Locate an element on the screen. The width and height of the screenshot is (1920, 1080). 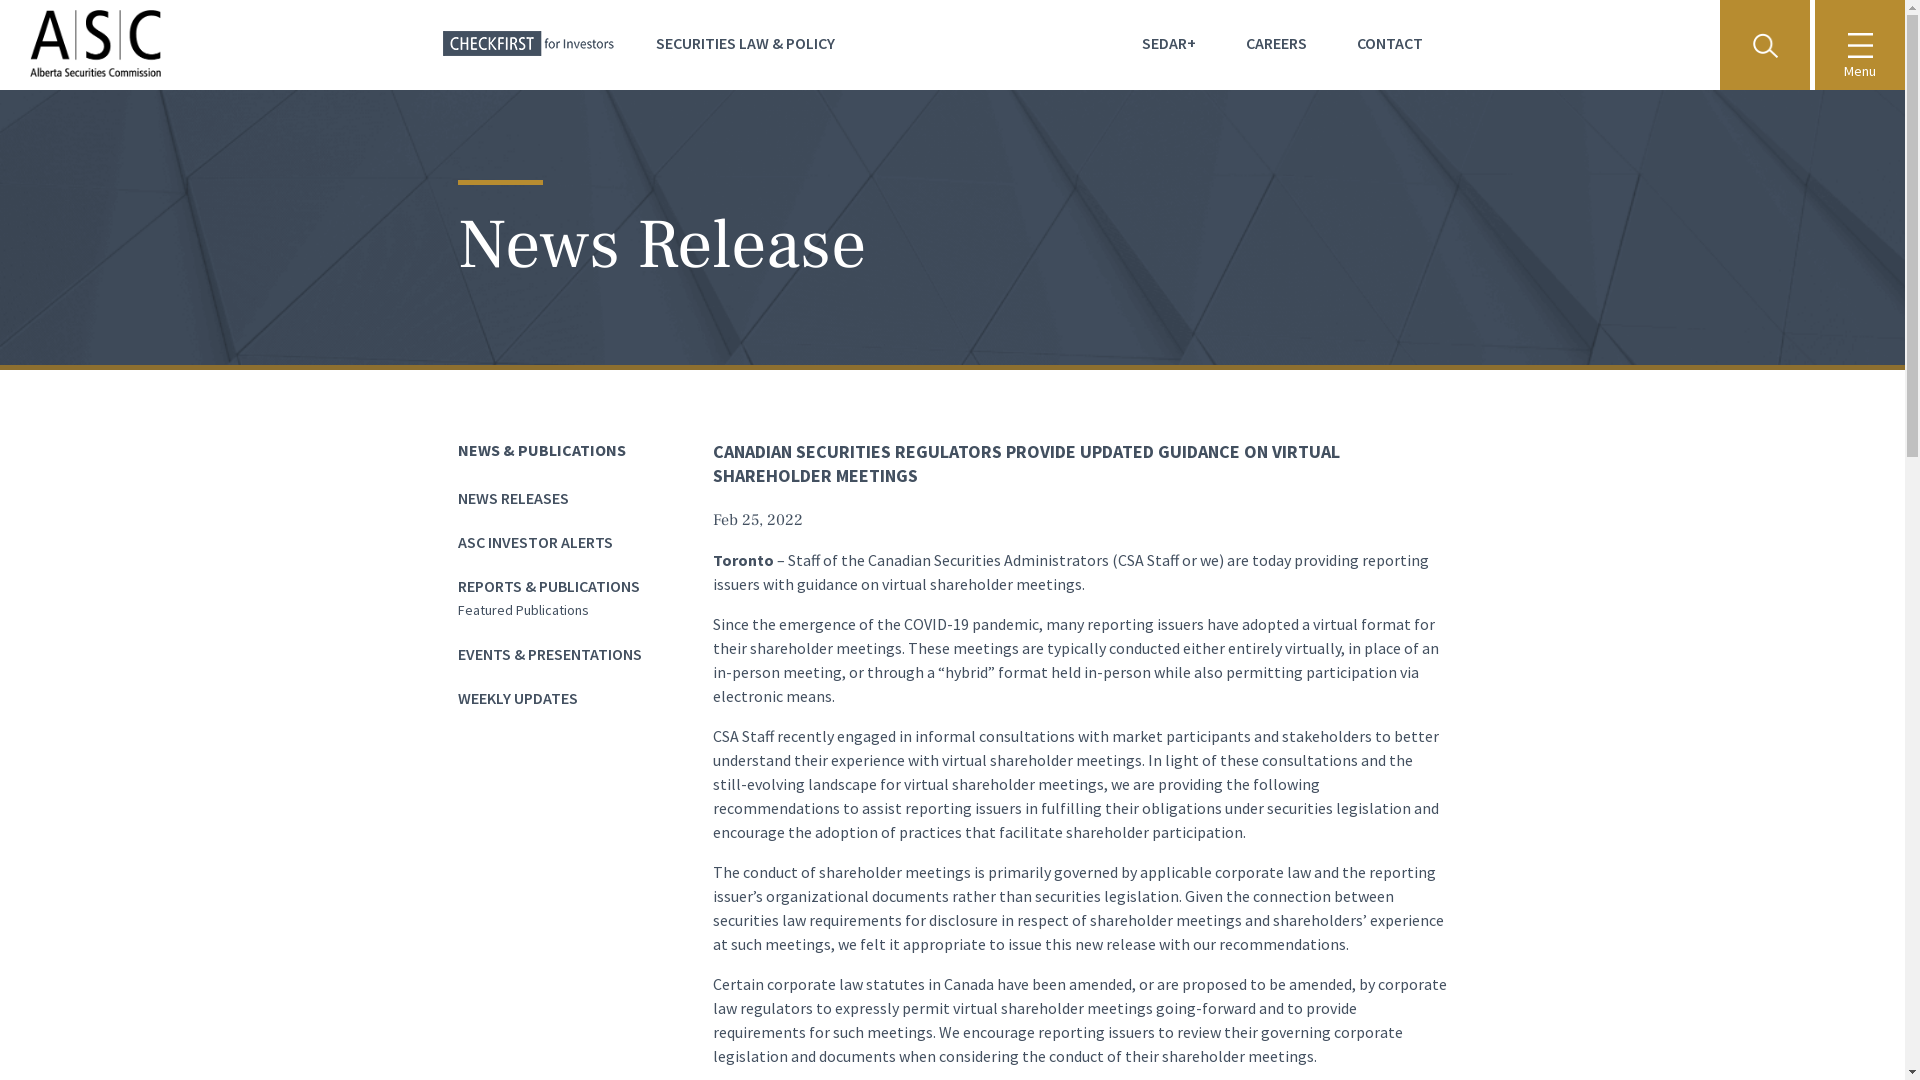
NEWS & PUBLICATIONS is located at coordinates (542, 450).